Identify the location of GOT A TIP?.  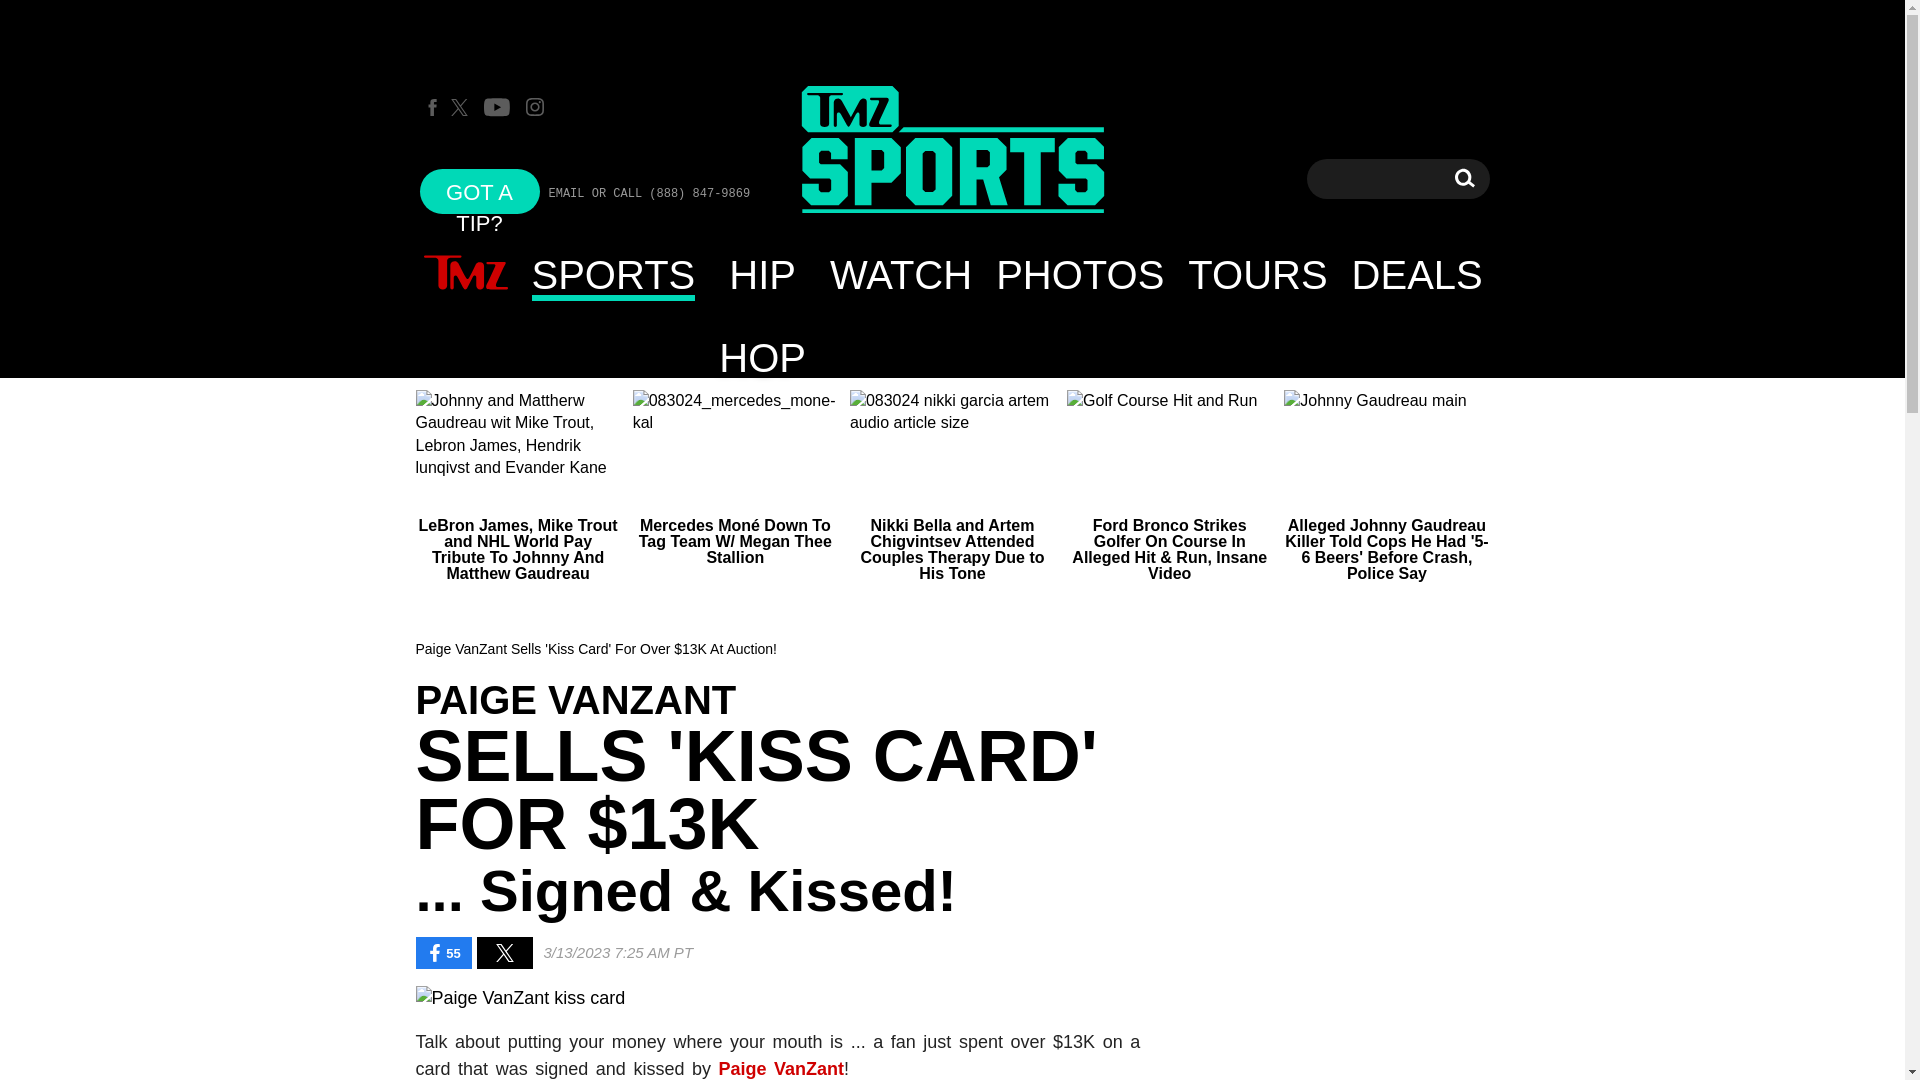
(480, 190).